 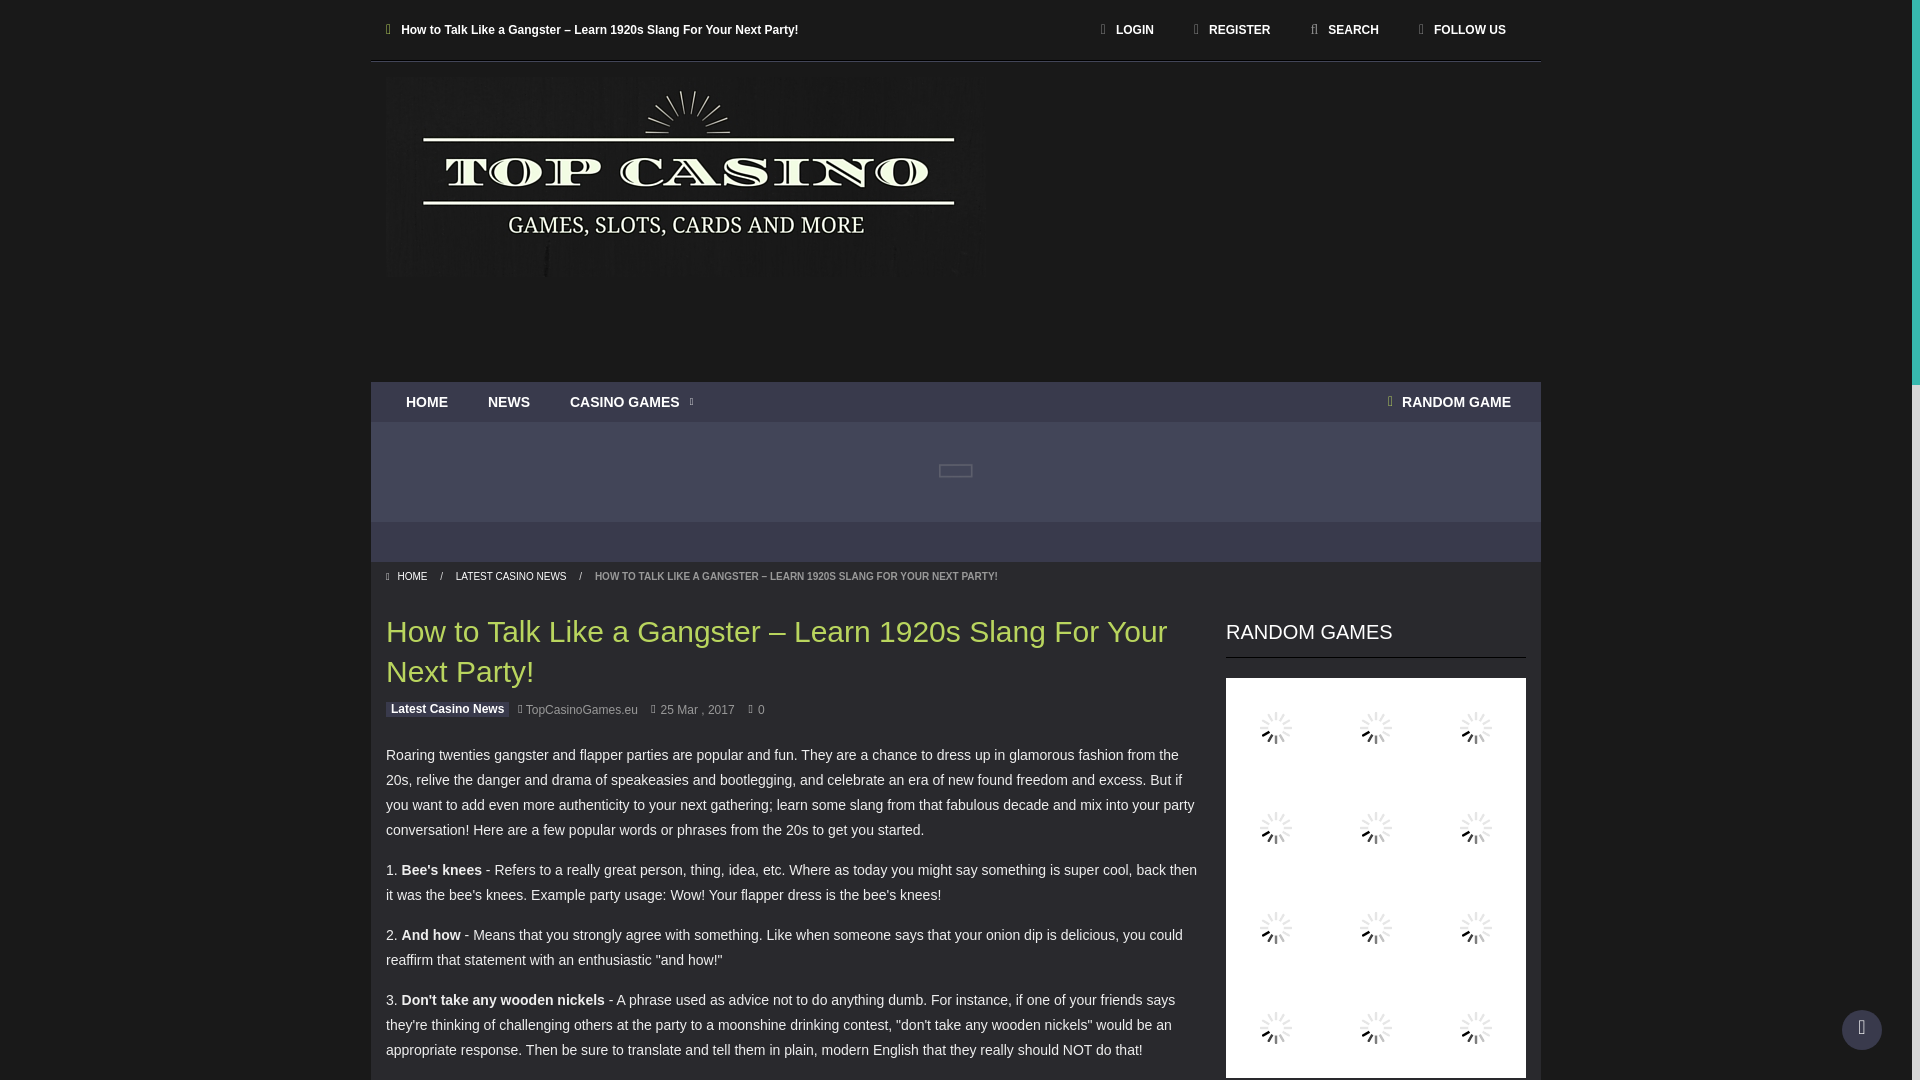 What do you see at coordinates (630, 402) in the screenshot?
I see `CASINO GAMES` at bounding box center [630, 402].